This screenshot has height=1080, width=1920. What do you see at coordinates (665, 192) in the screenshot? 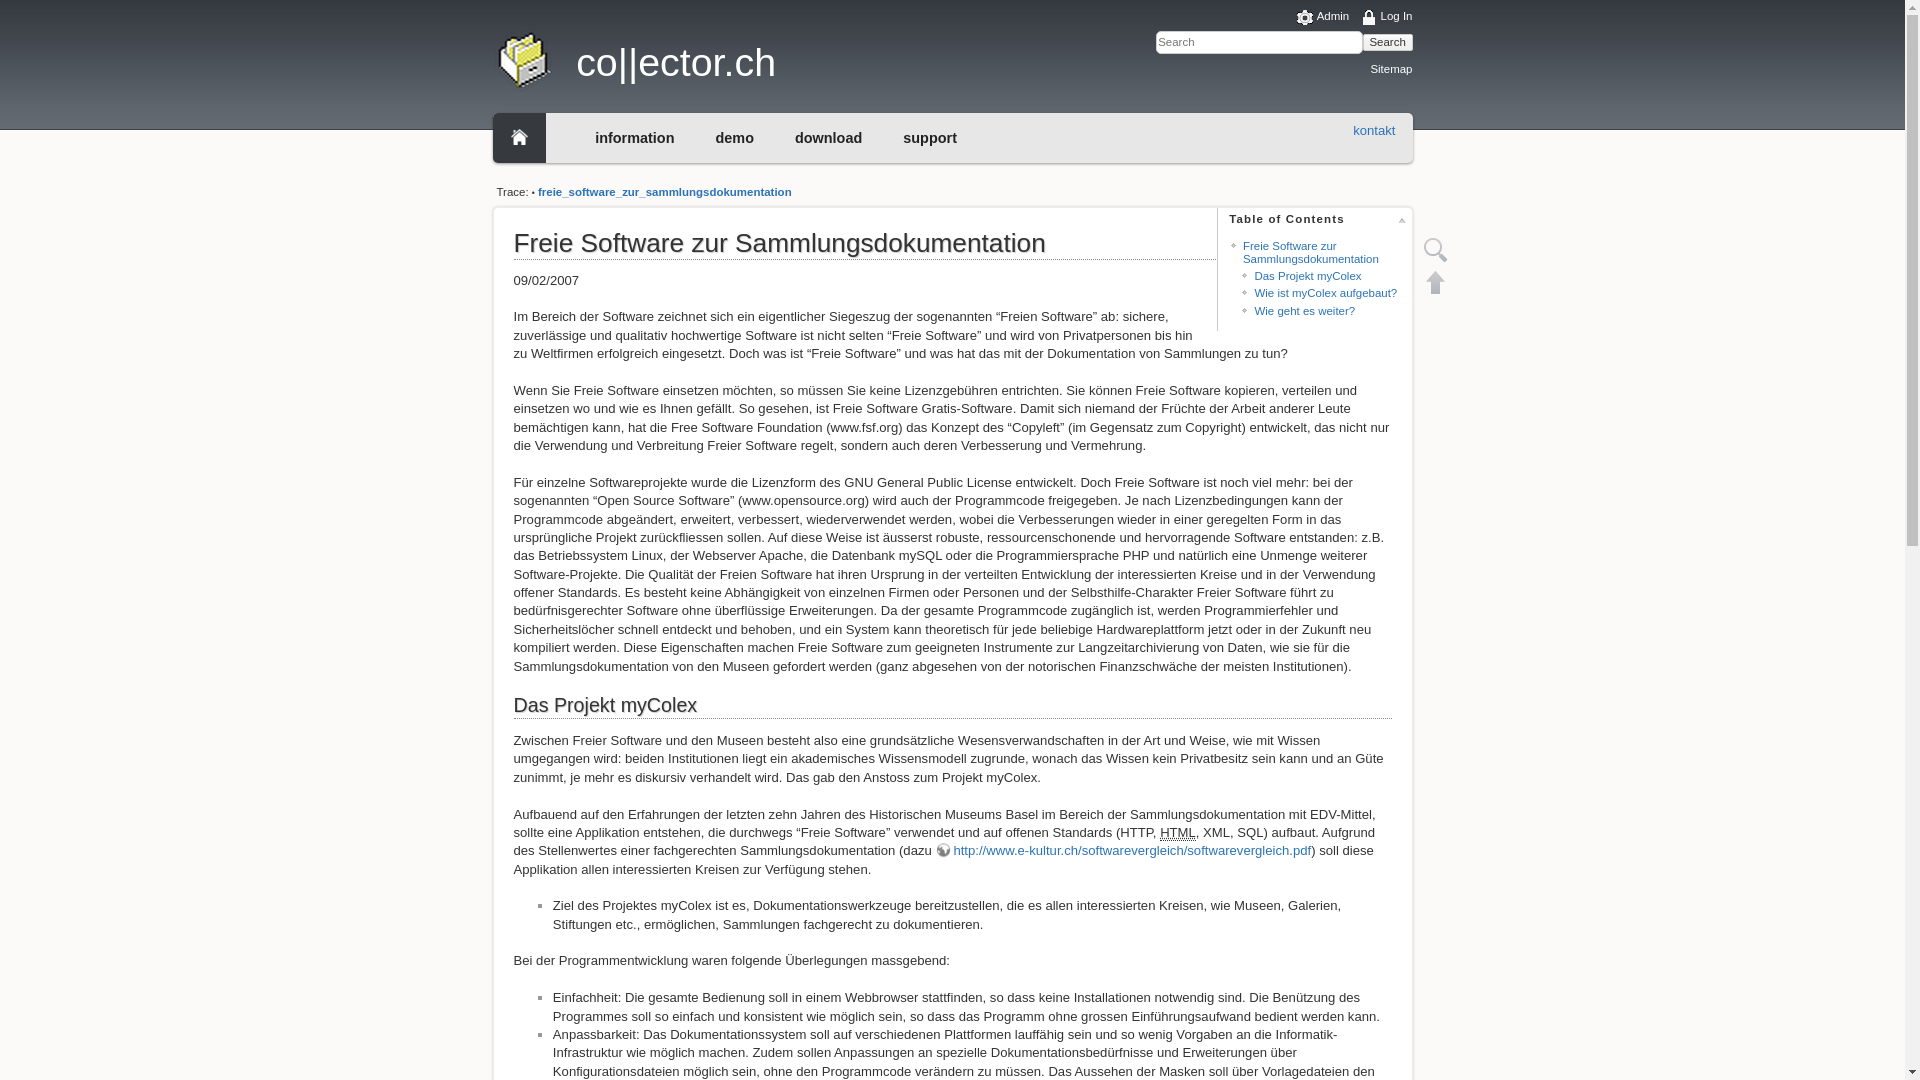
I see `freie_software_zur_sammlungsdokumentation` at bounding box center [665, 192].